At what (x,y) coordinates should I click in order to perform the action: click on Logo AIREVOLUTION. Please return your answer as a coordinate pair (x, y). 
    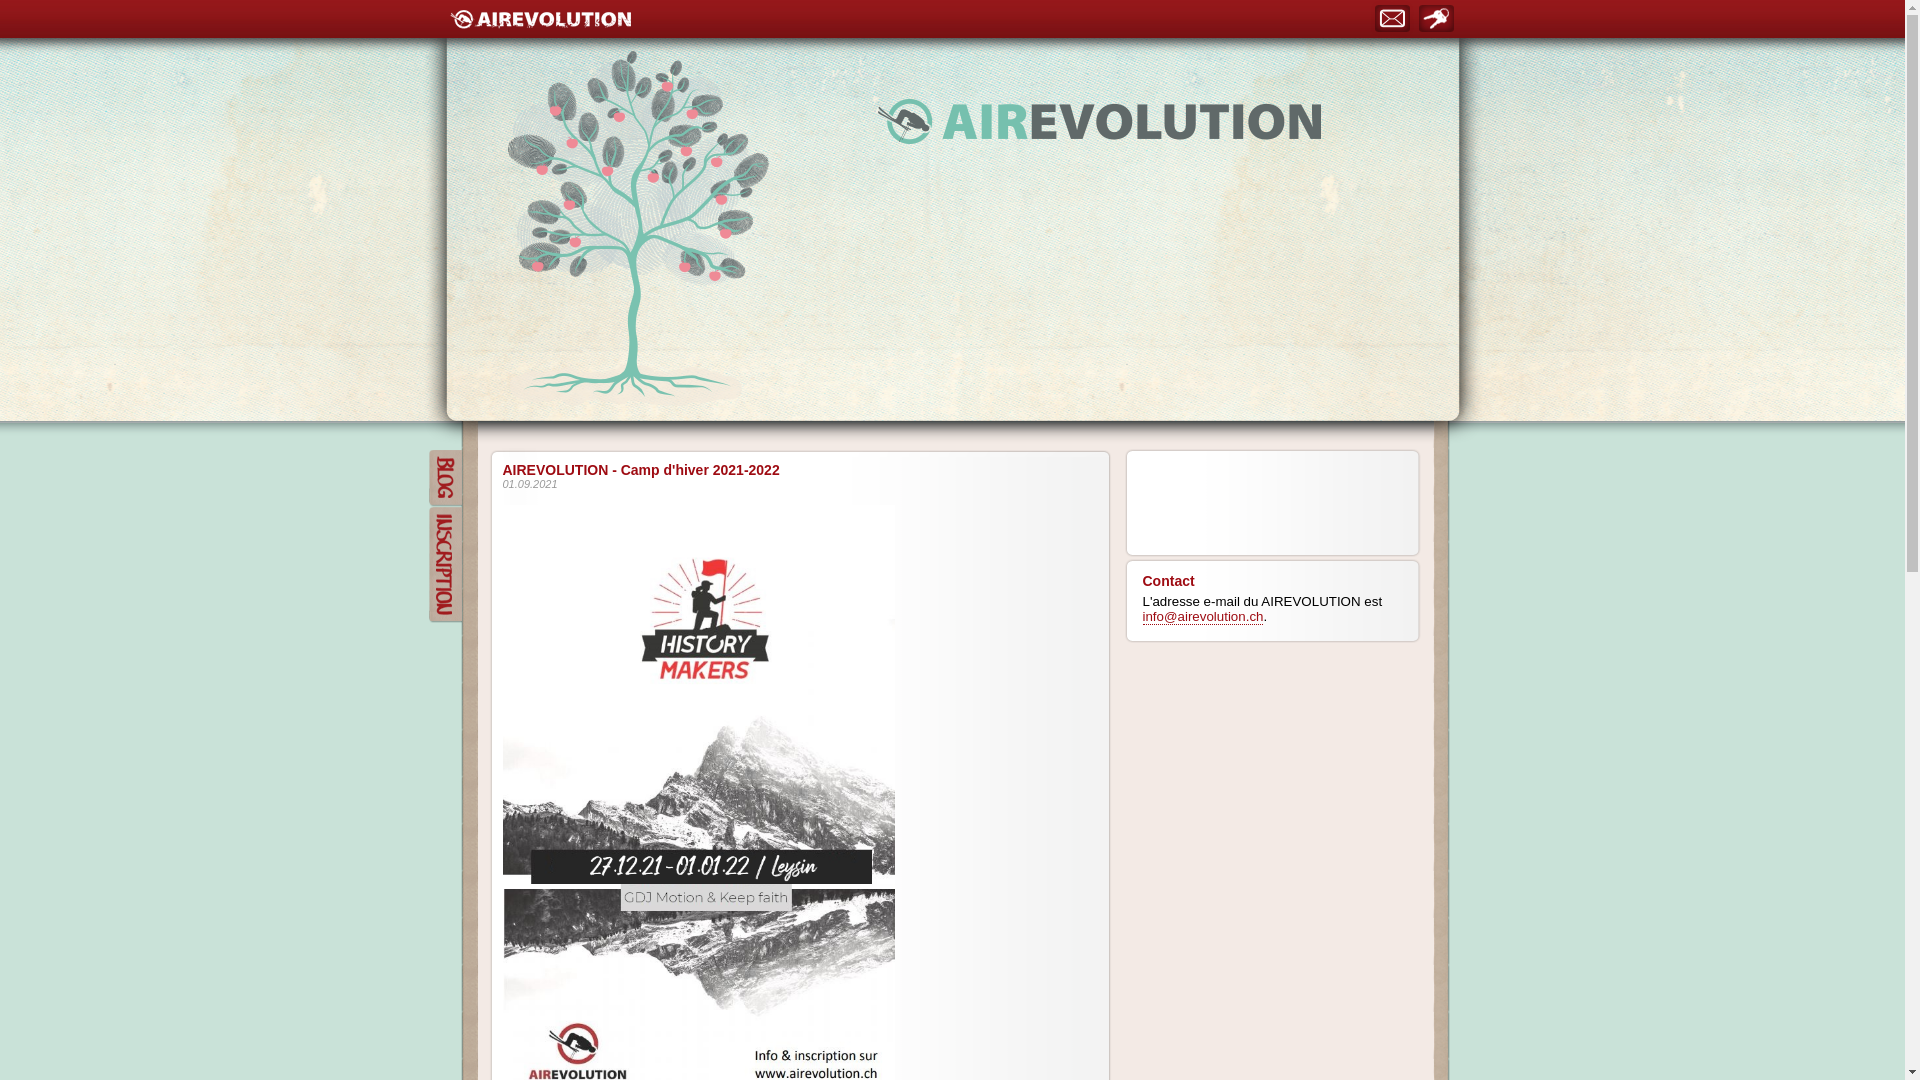
    Looking at the image, I should click on (540, 19).